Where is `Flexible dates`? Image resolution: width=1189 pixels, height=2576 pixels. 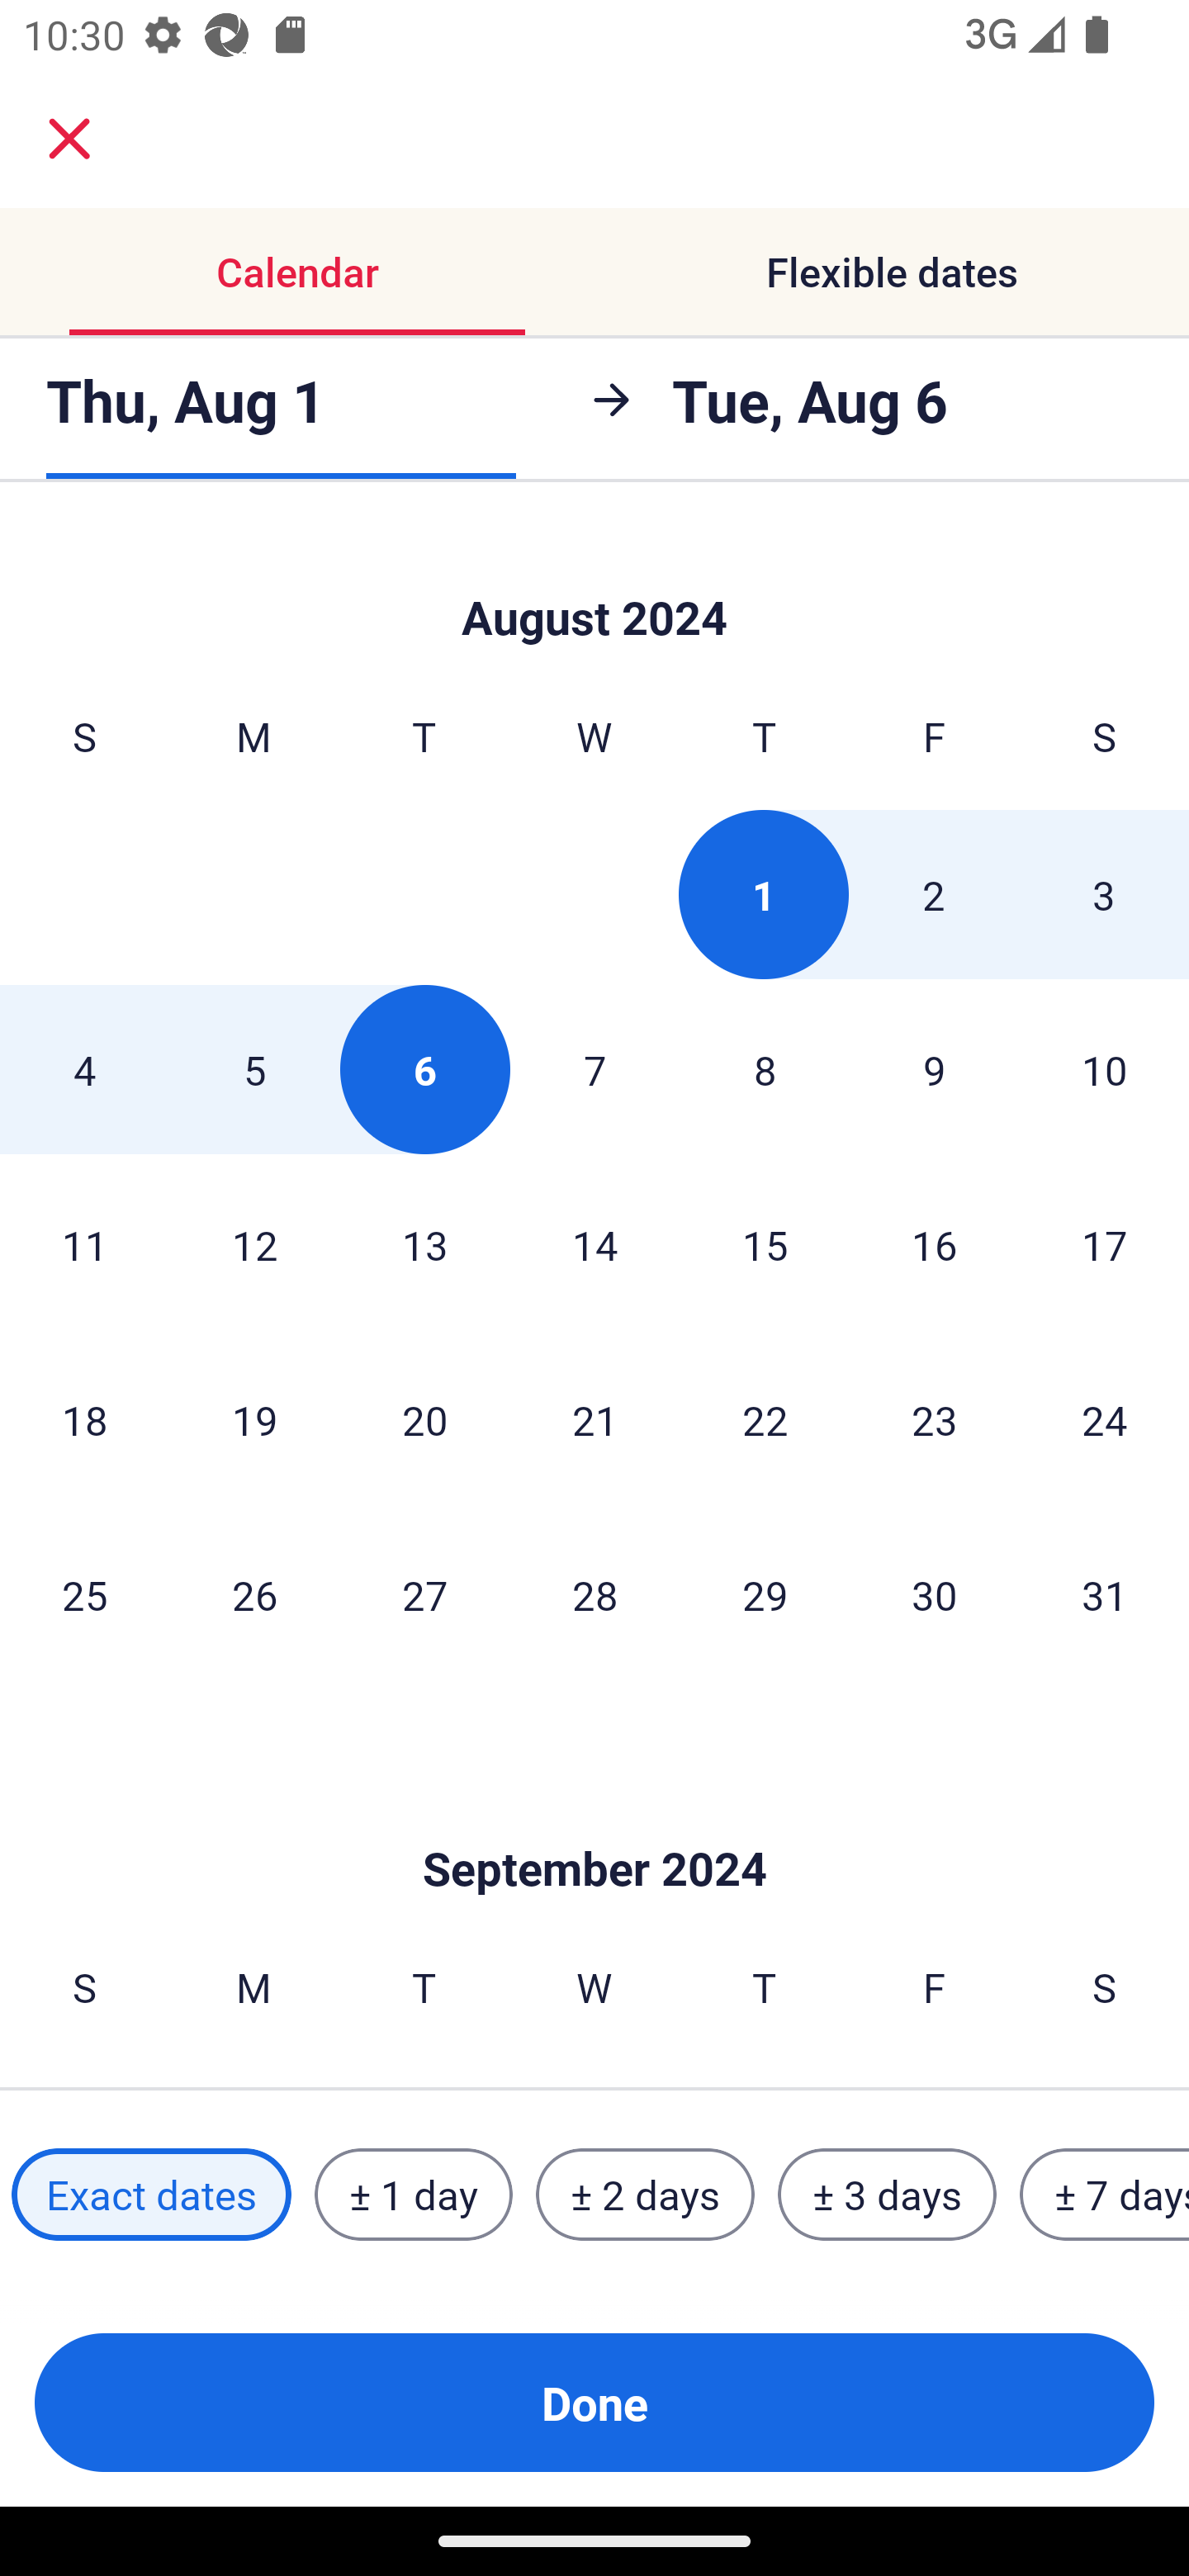
Flexible dates is located at coordinates (892, 271).